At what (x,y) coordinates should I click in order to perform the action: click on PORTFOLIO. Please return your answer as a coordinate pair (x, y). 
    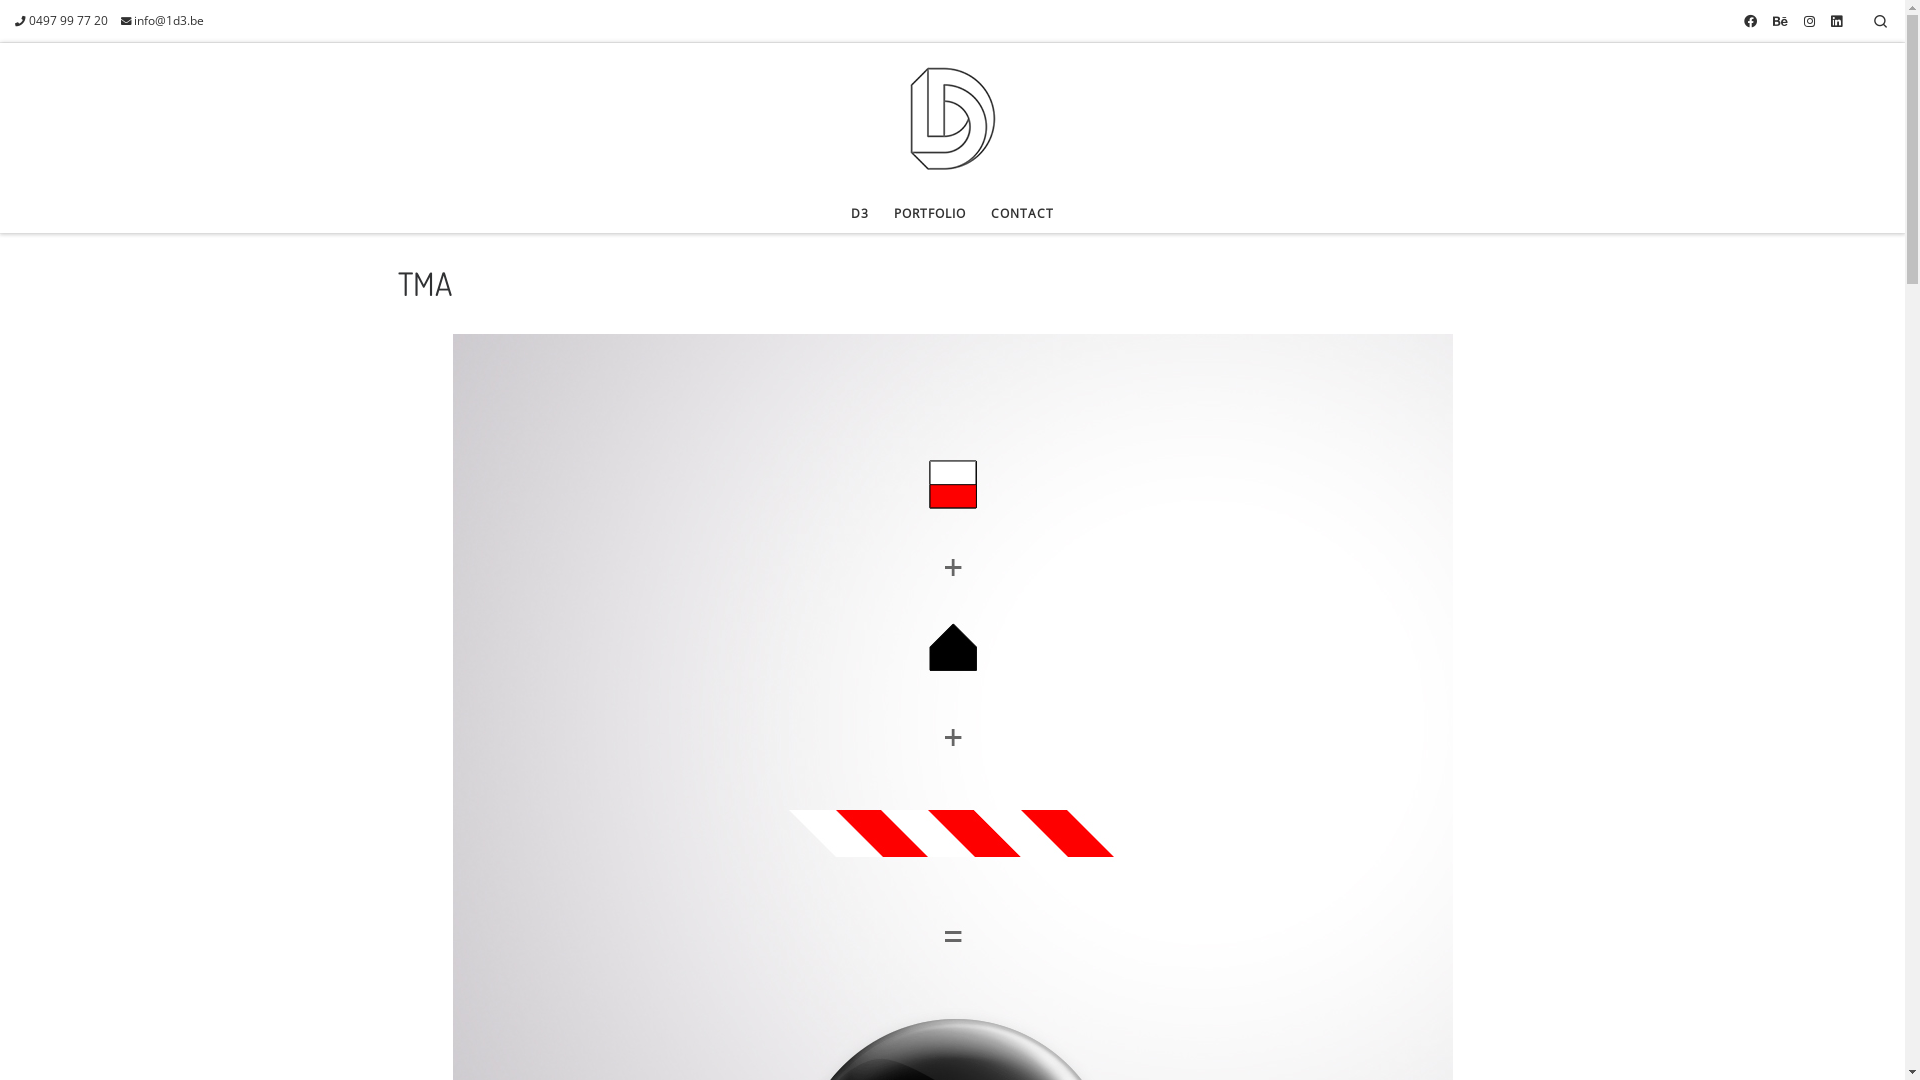
    Looking at the image, I should click on (930, 214).